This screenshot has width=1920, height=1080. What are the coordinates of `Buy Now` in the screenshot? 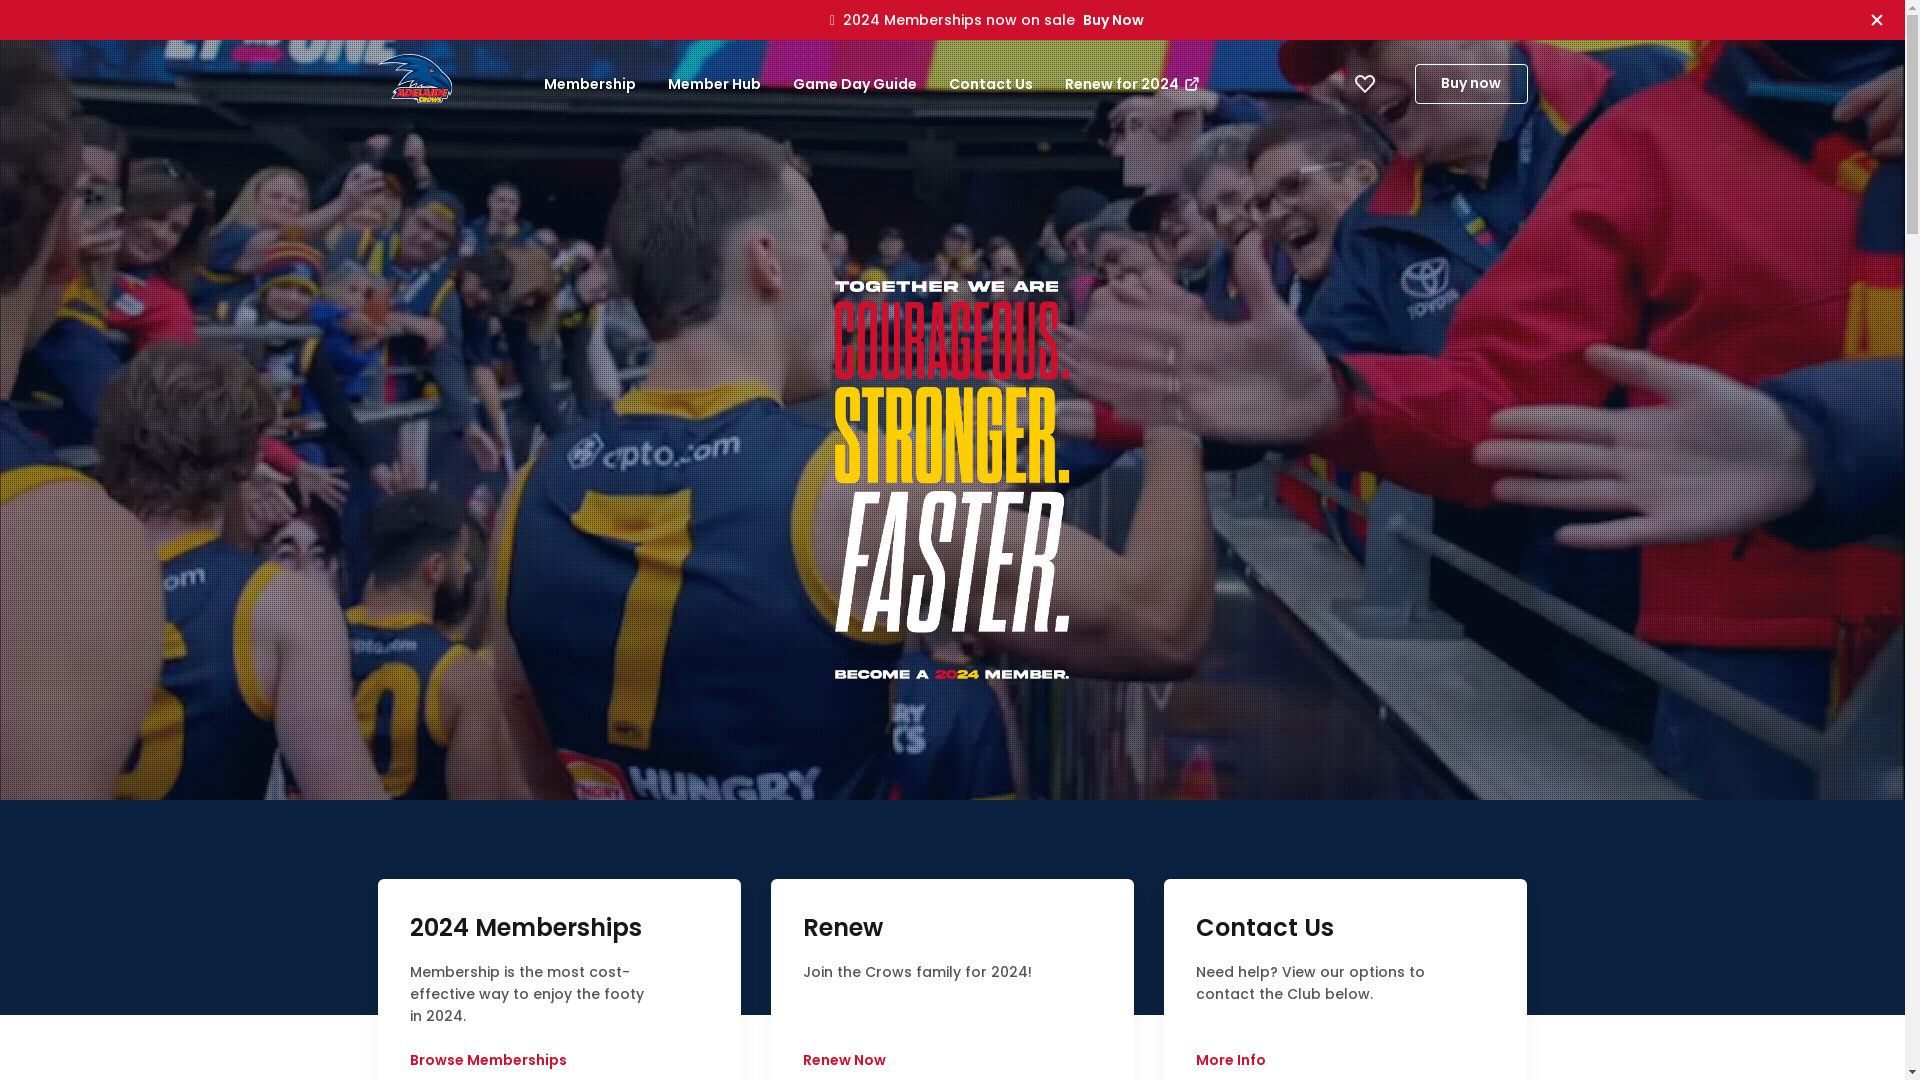 It's located at (1114, 20).